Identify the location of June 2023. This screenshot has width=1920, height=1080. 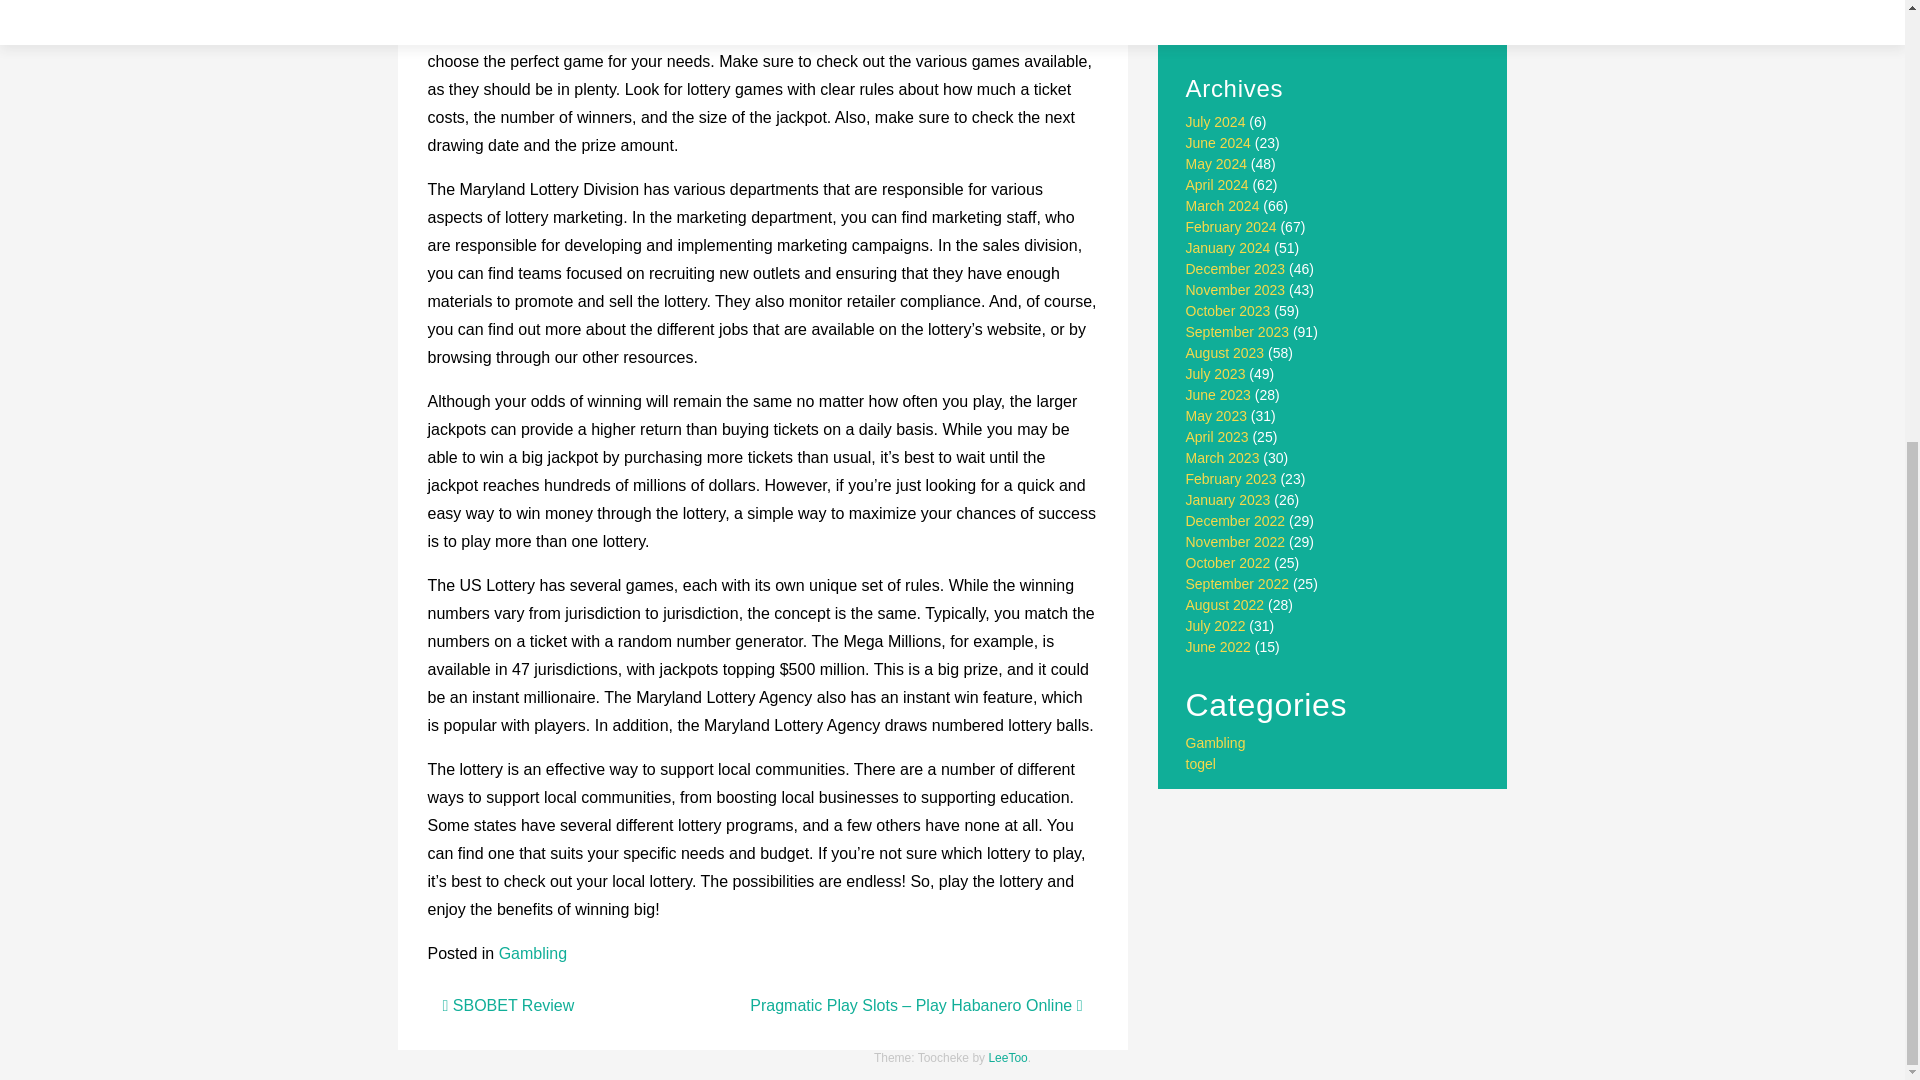
(1218, 394).